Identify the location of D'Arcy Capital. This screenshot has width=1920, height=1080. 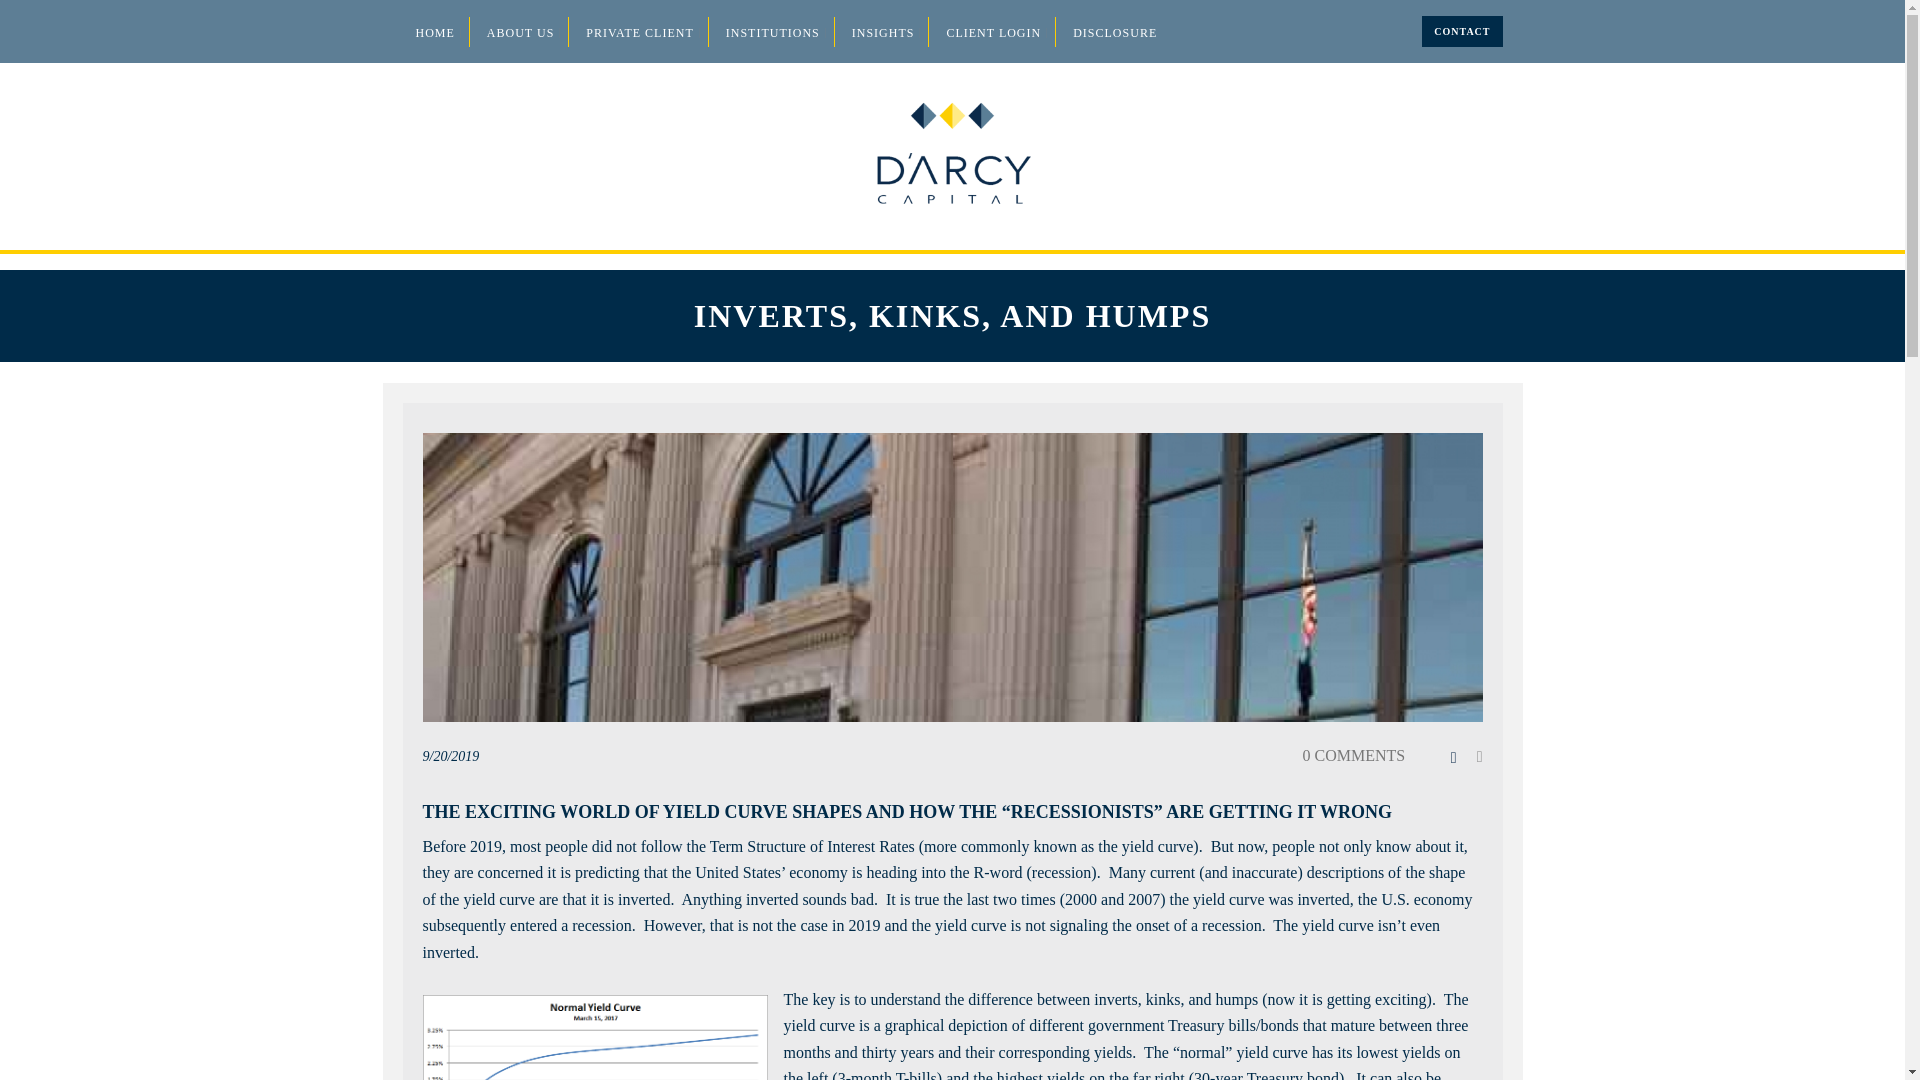
(953, 156).